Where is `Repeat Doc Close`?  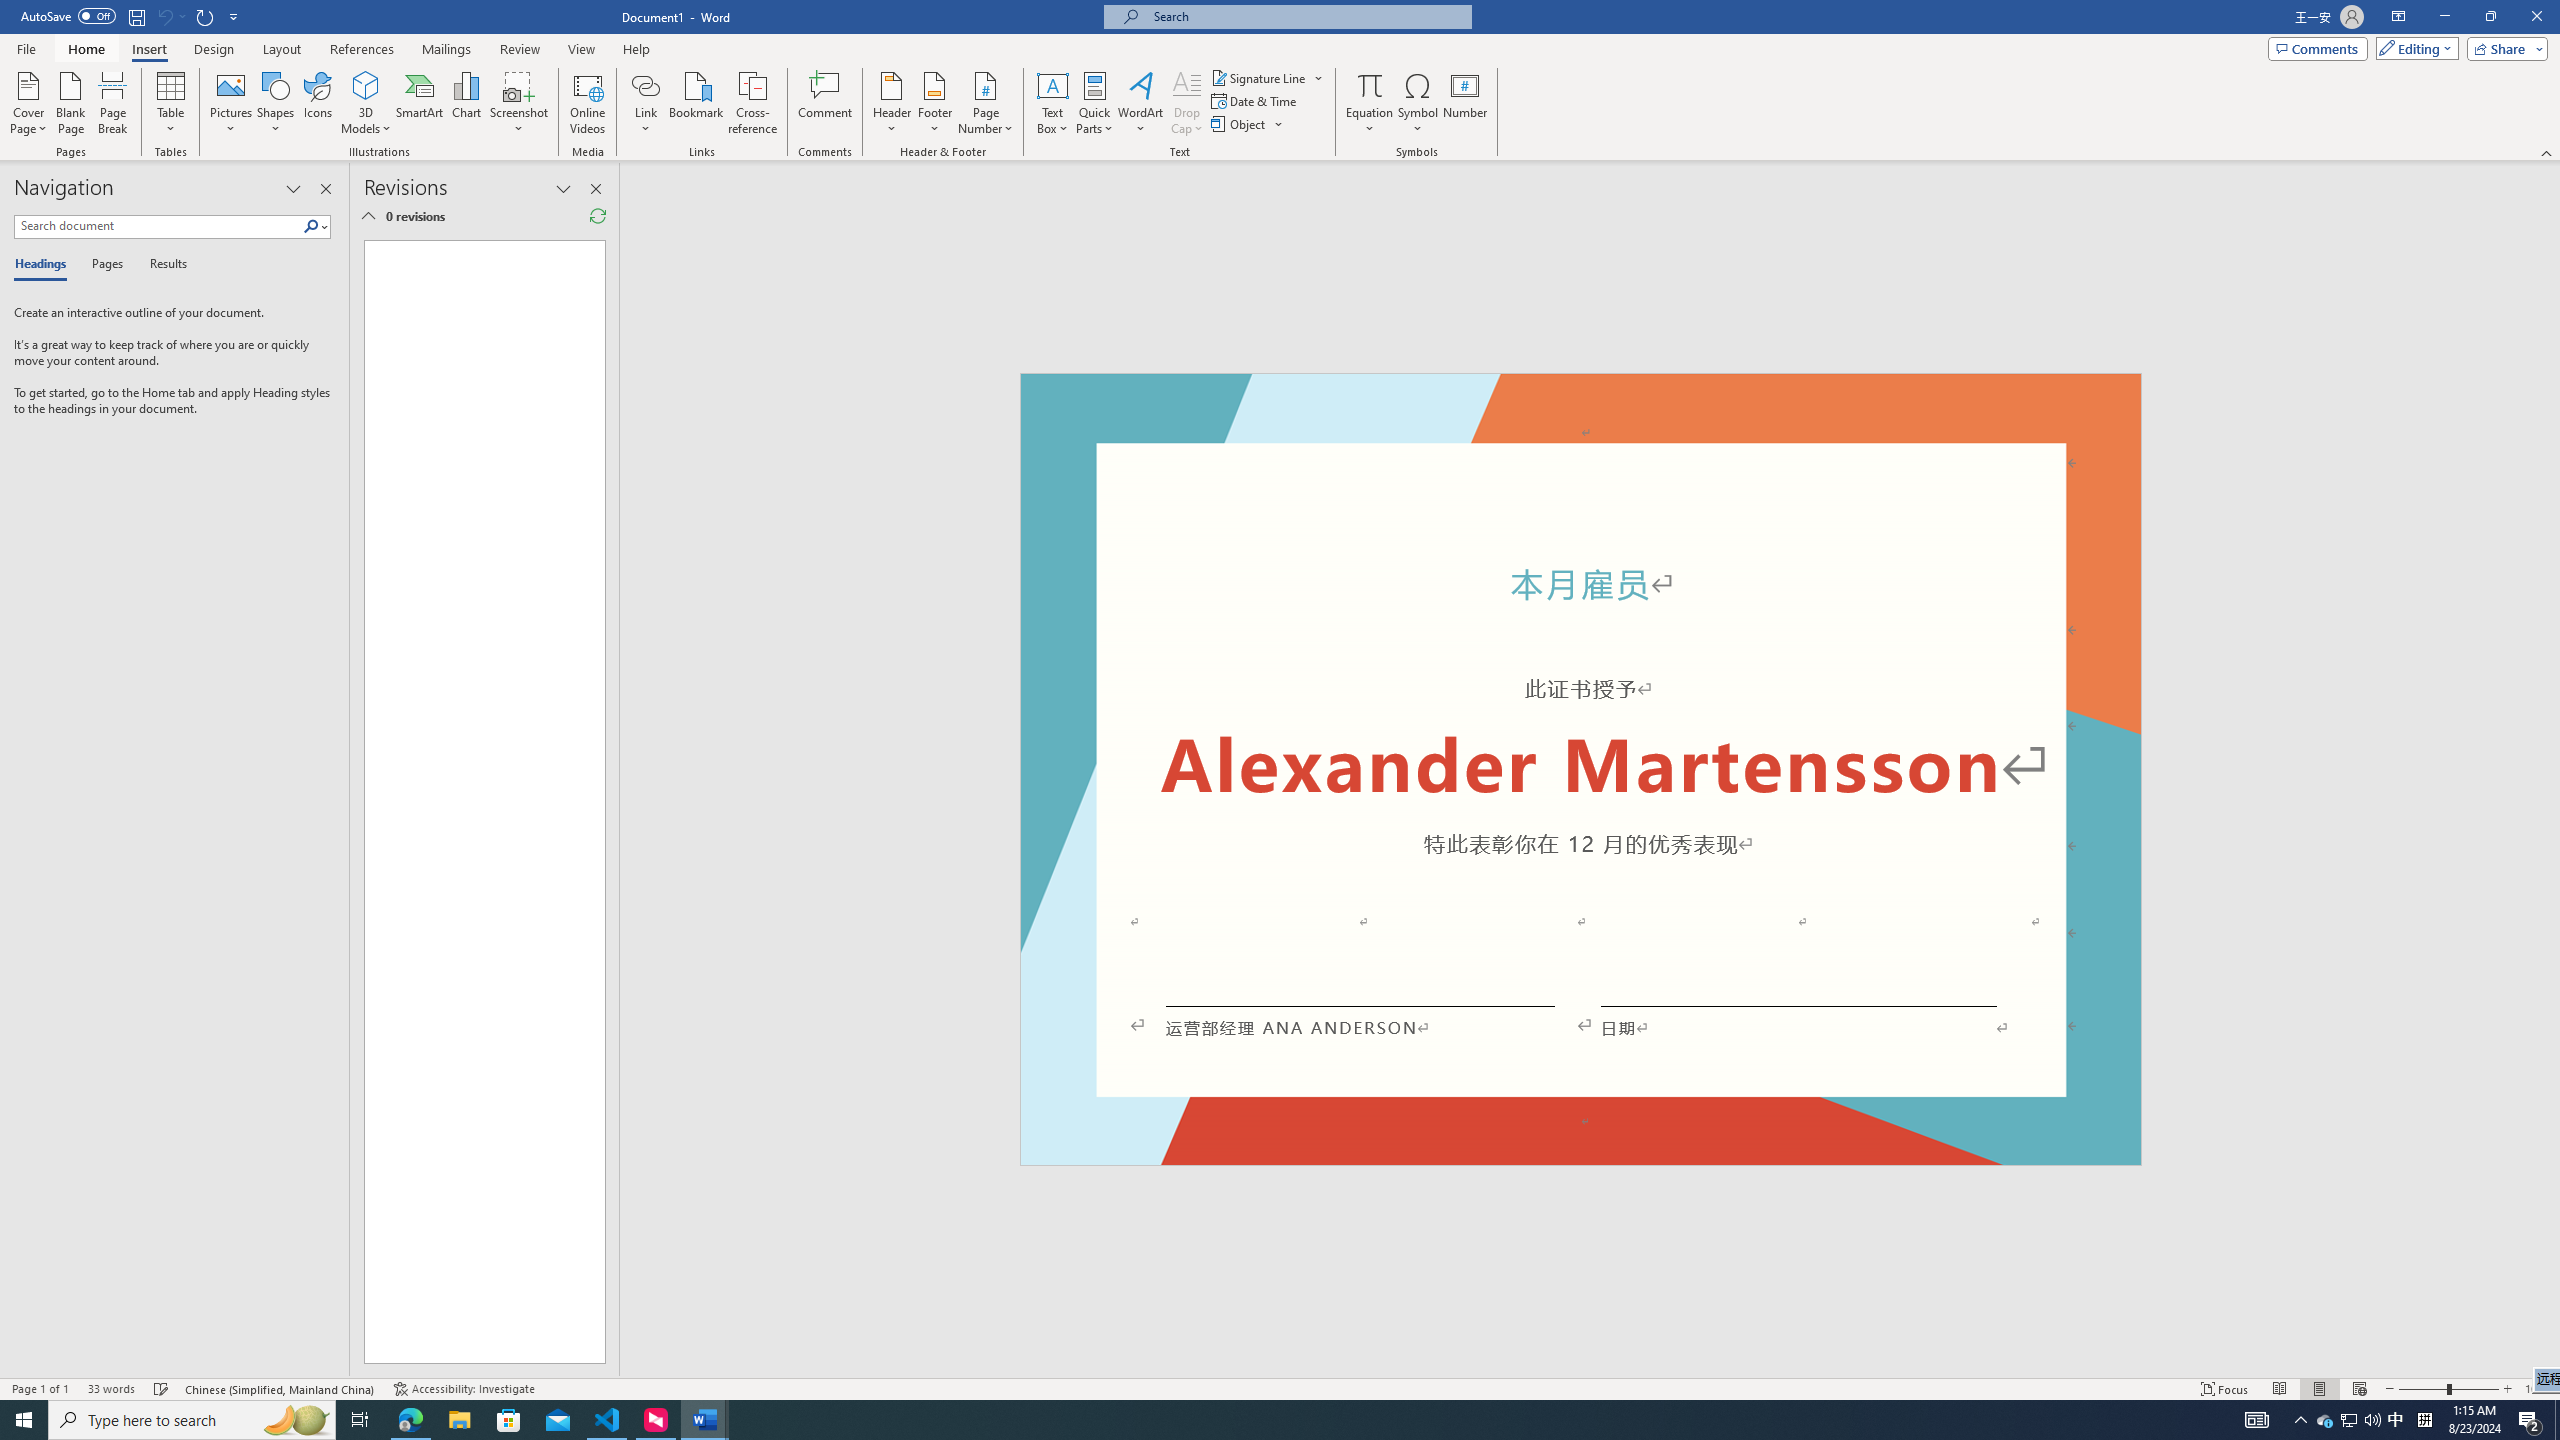
Repeat Doc Close is located at coordinates (206, 16).